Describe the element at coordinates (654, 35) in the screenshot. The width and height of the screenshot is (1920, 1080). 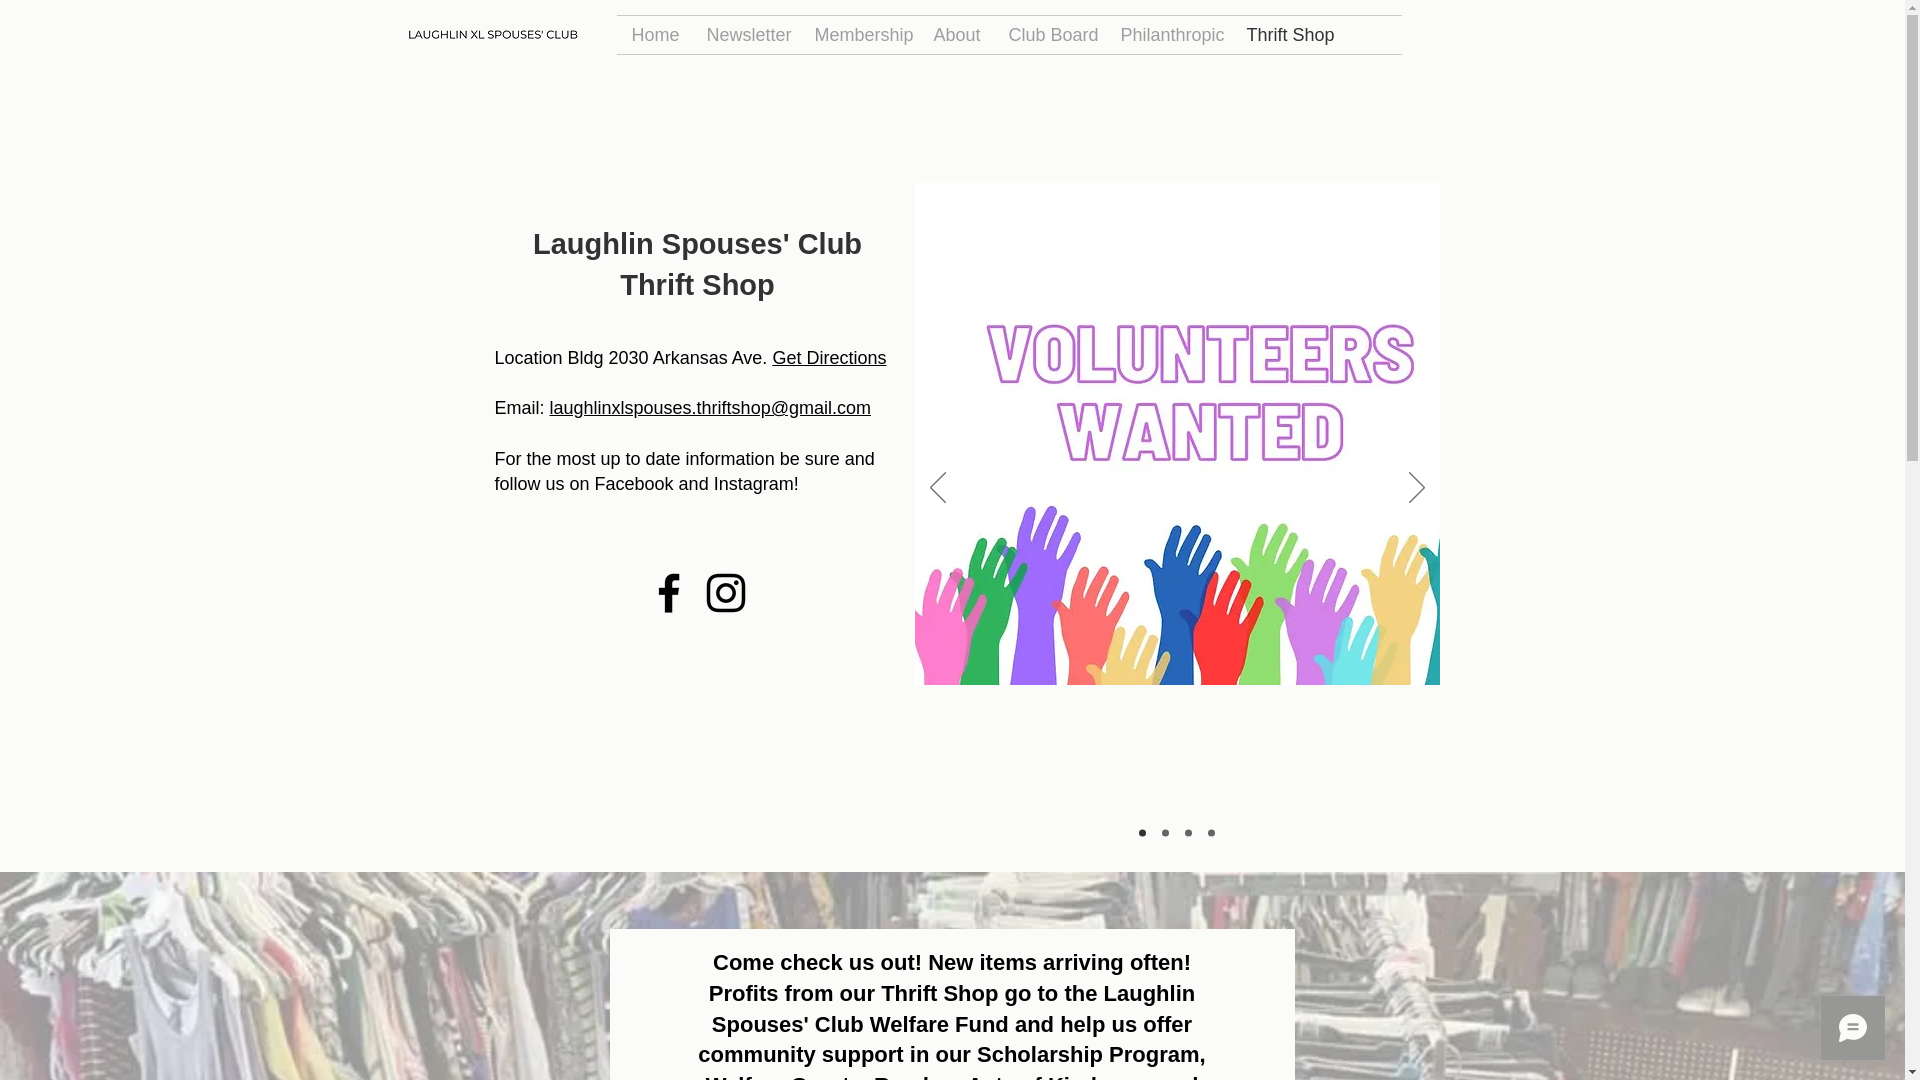
I see `Home` at that location.